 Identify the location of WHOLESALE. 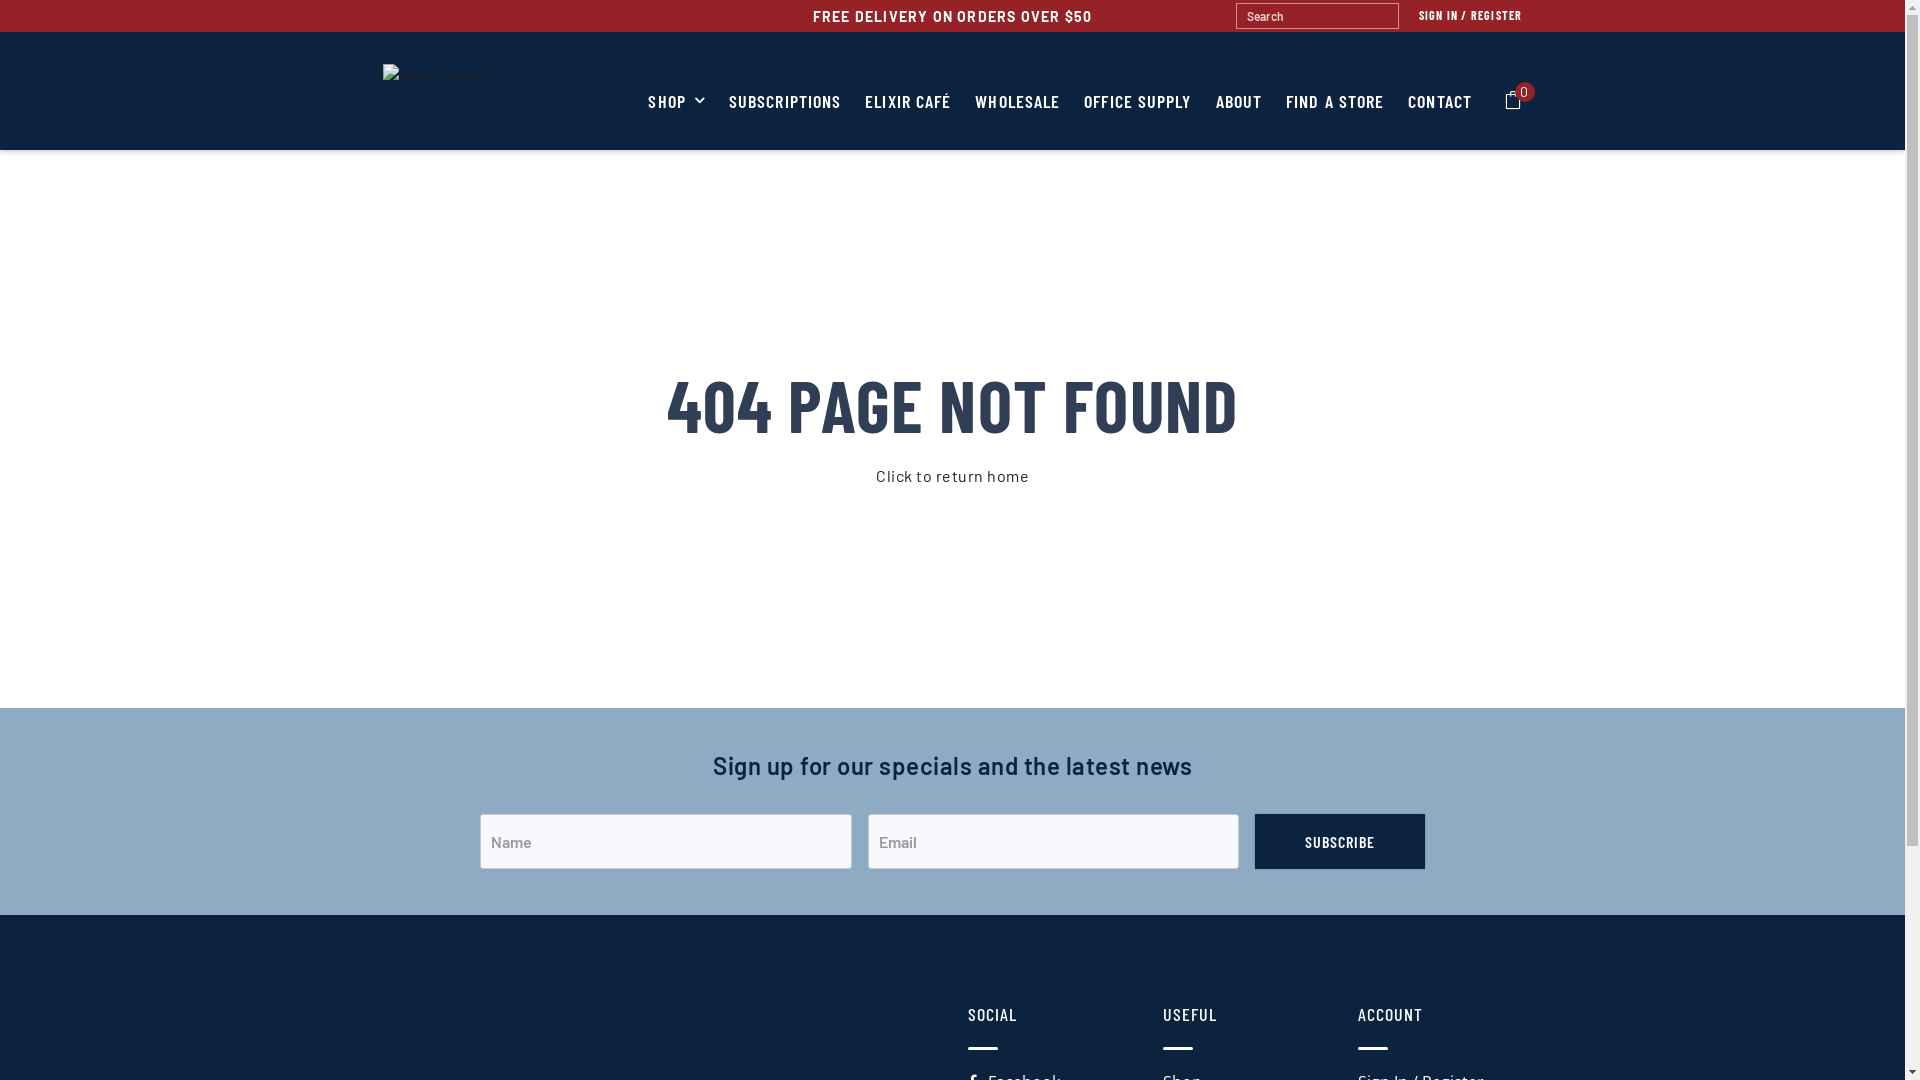
(1018, 107).